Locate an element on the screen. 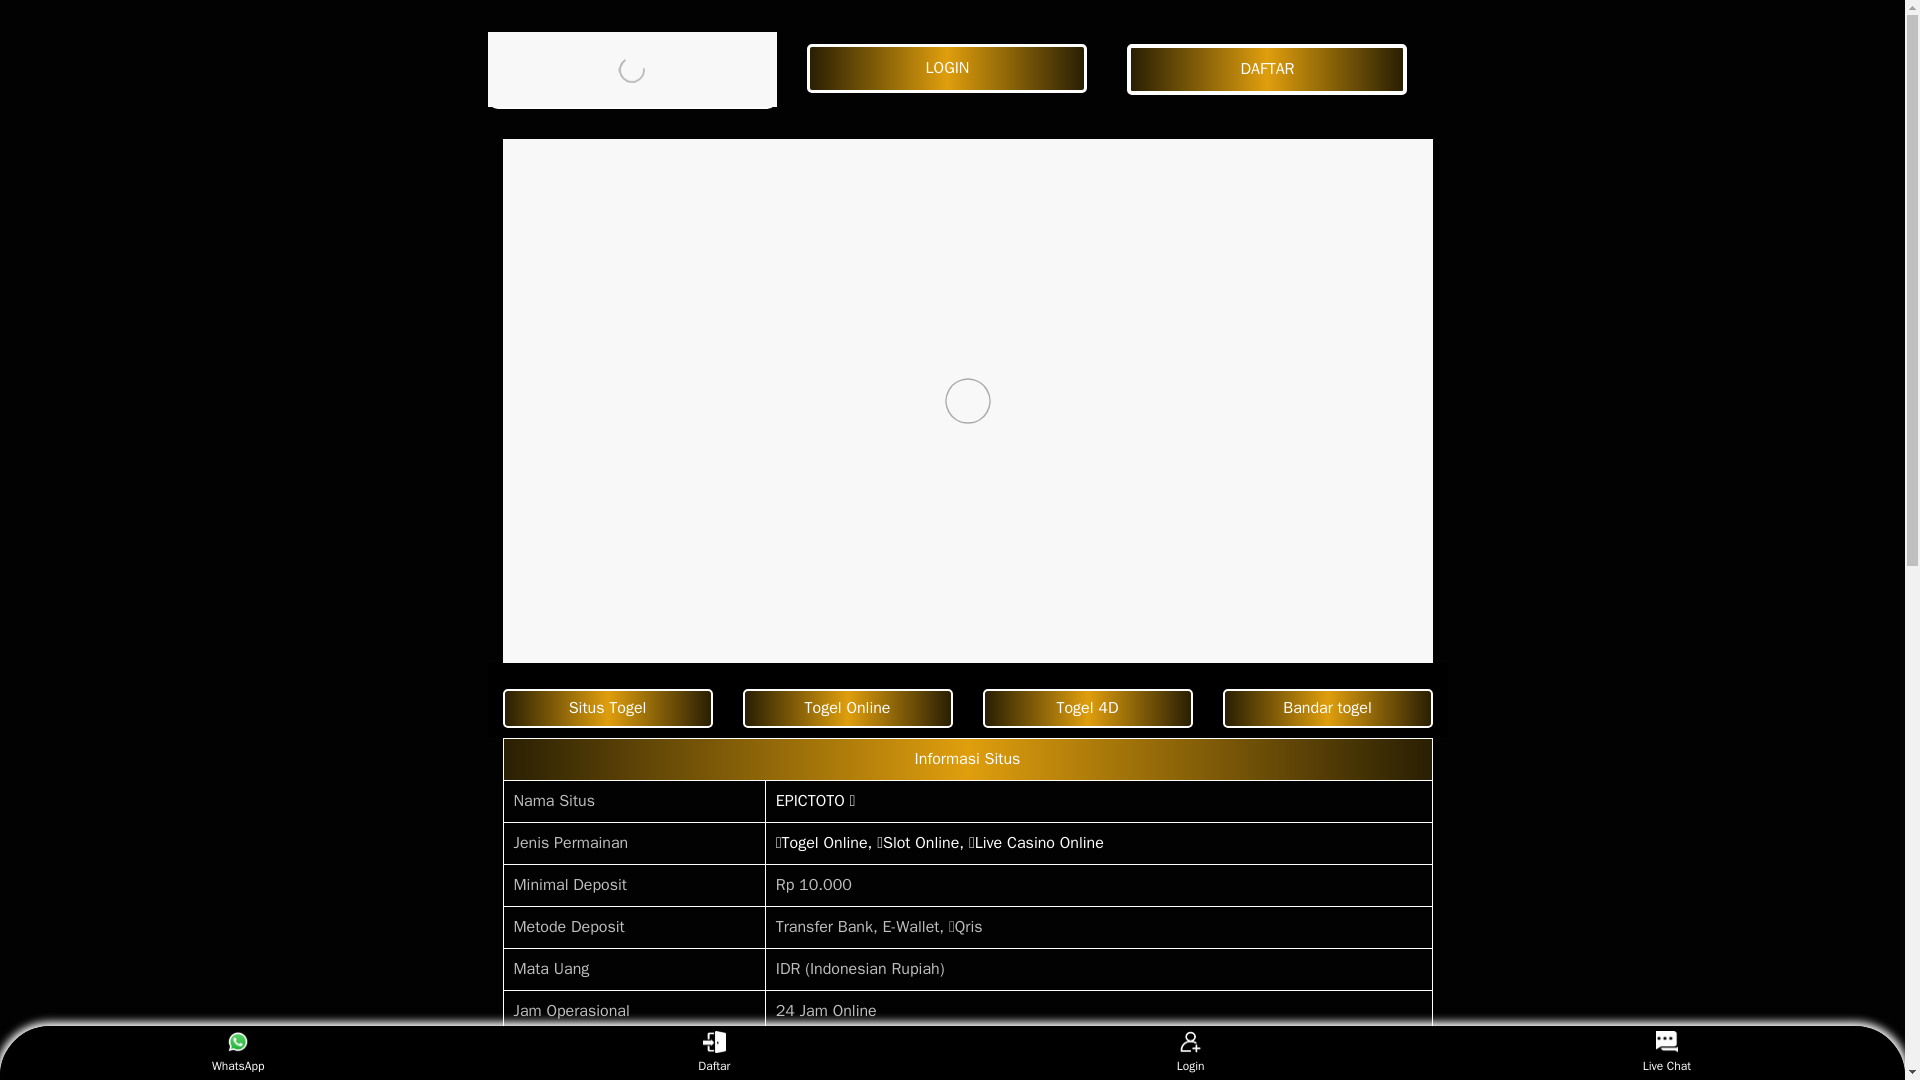 The image size is (1920, 1080). Situs Togel is located at coordinates (606, 708).